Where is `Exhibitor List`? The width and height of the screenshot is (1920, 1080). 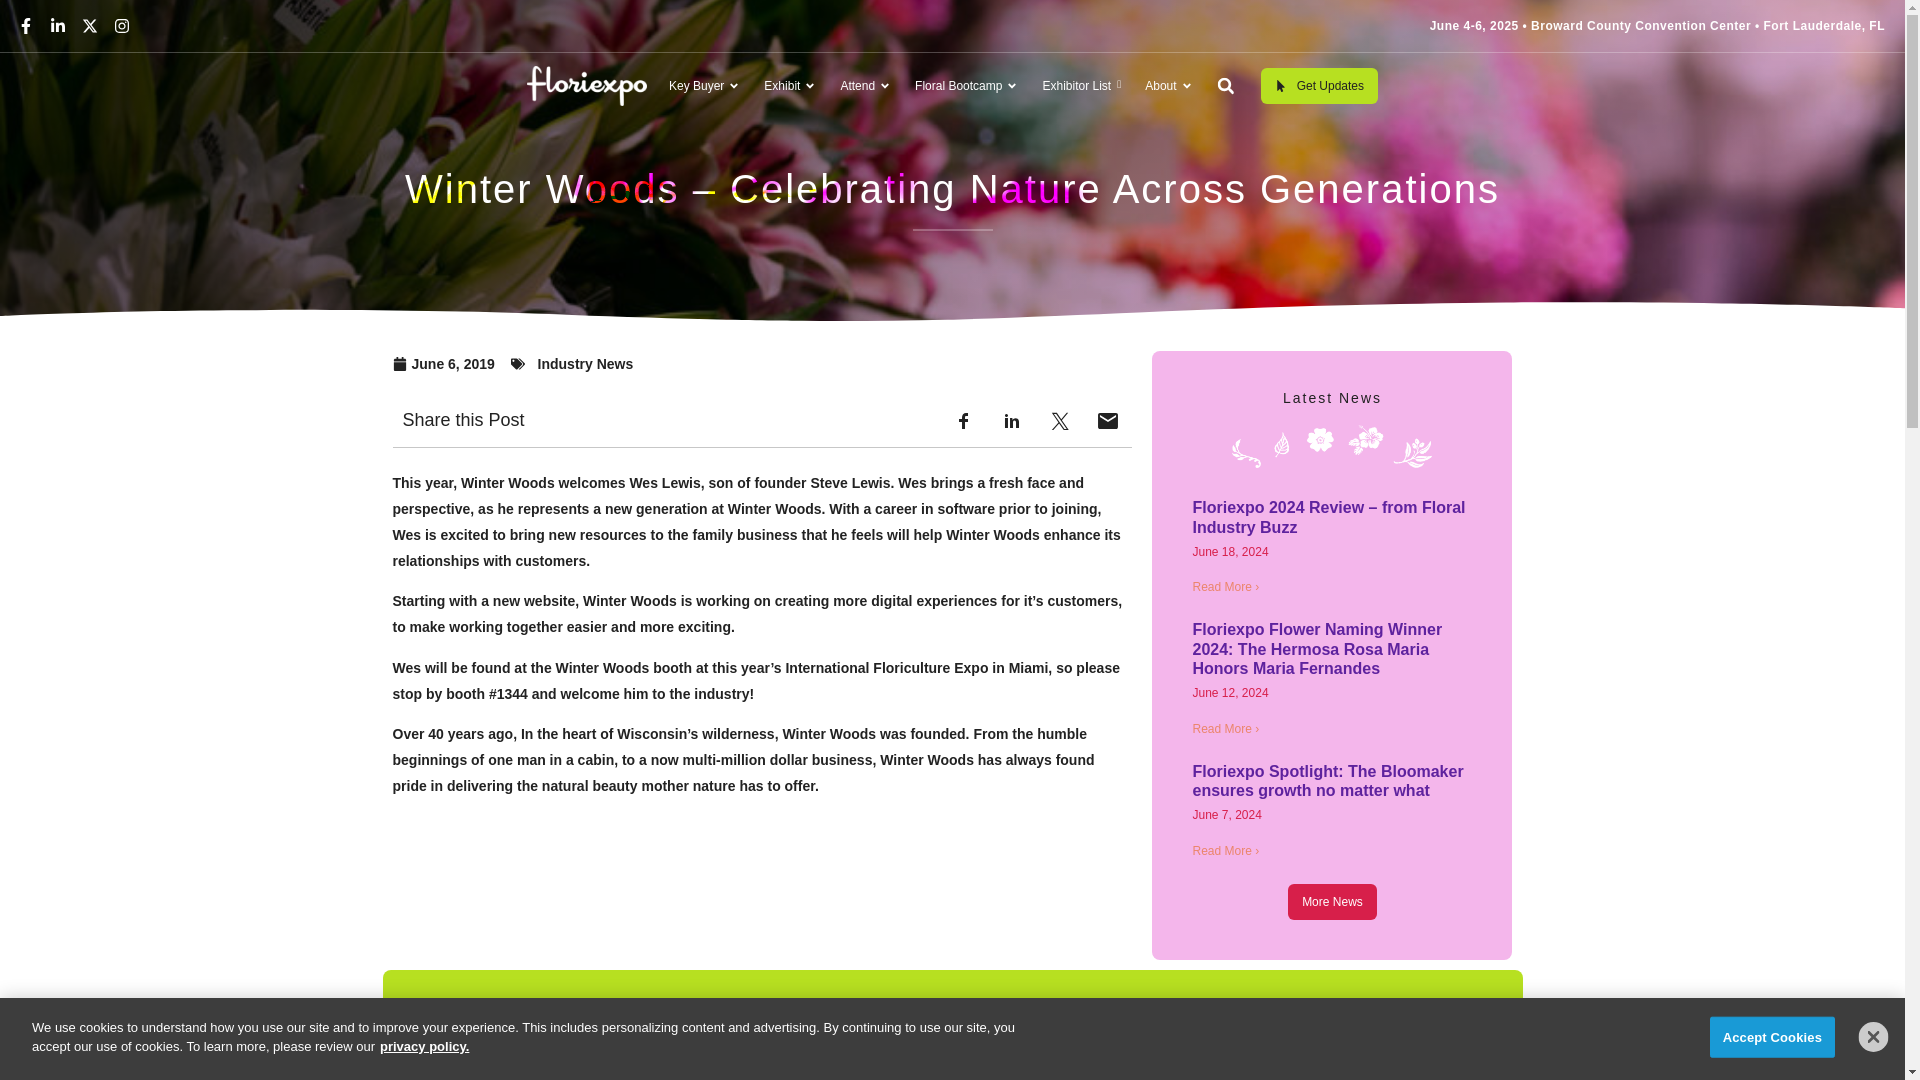
Exhibitor List is located at coordinates (1080, 91).